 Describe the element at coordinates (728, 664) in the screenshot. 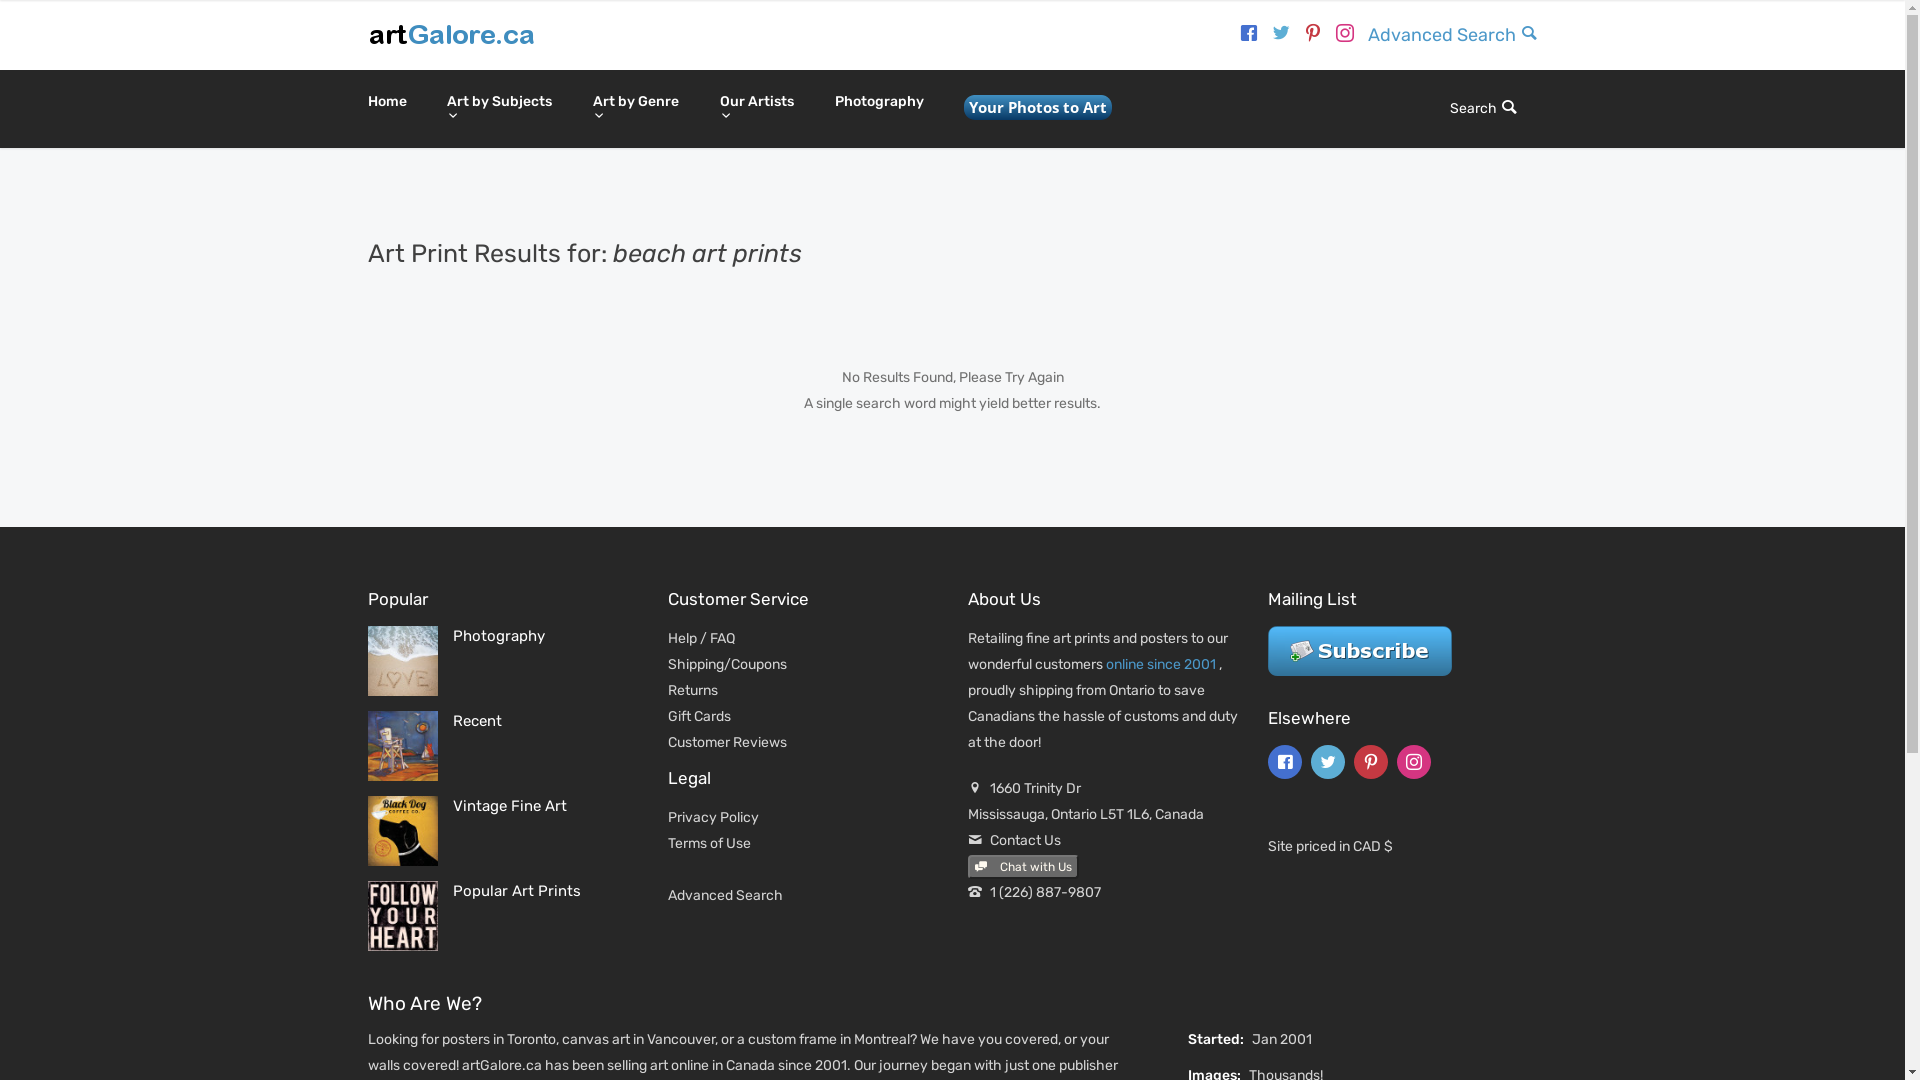

I see `Shipping/Coupons` at that location.